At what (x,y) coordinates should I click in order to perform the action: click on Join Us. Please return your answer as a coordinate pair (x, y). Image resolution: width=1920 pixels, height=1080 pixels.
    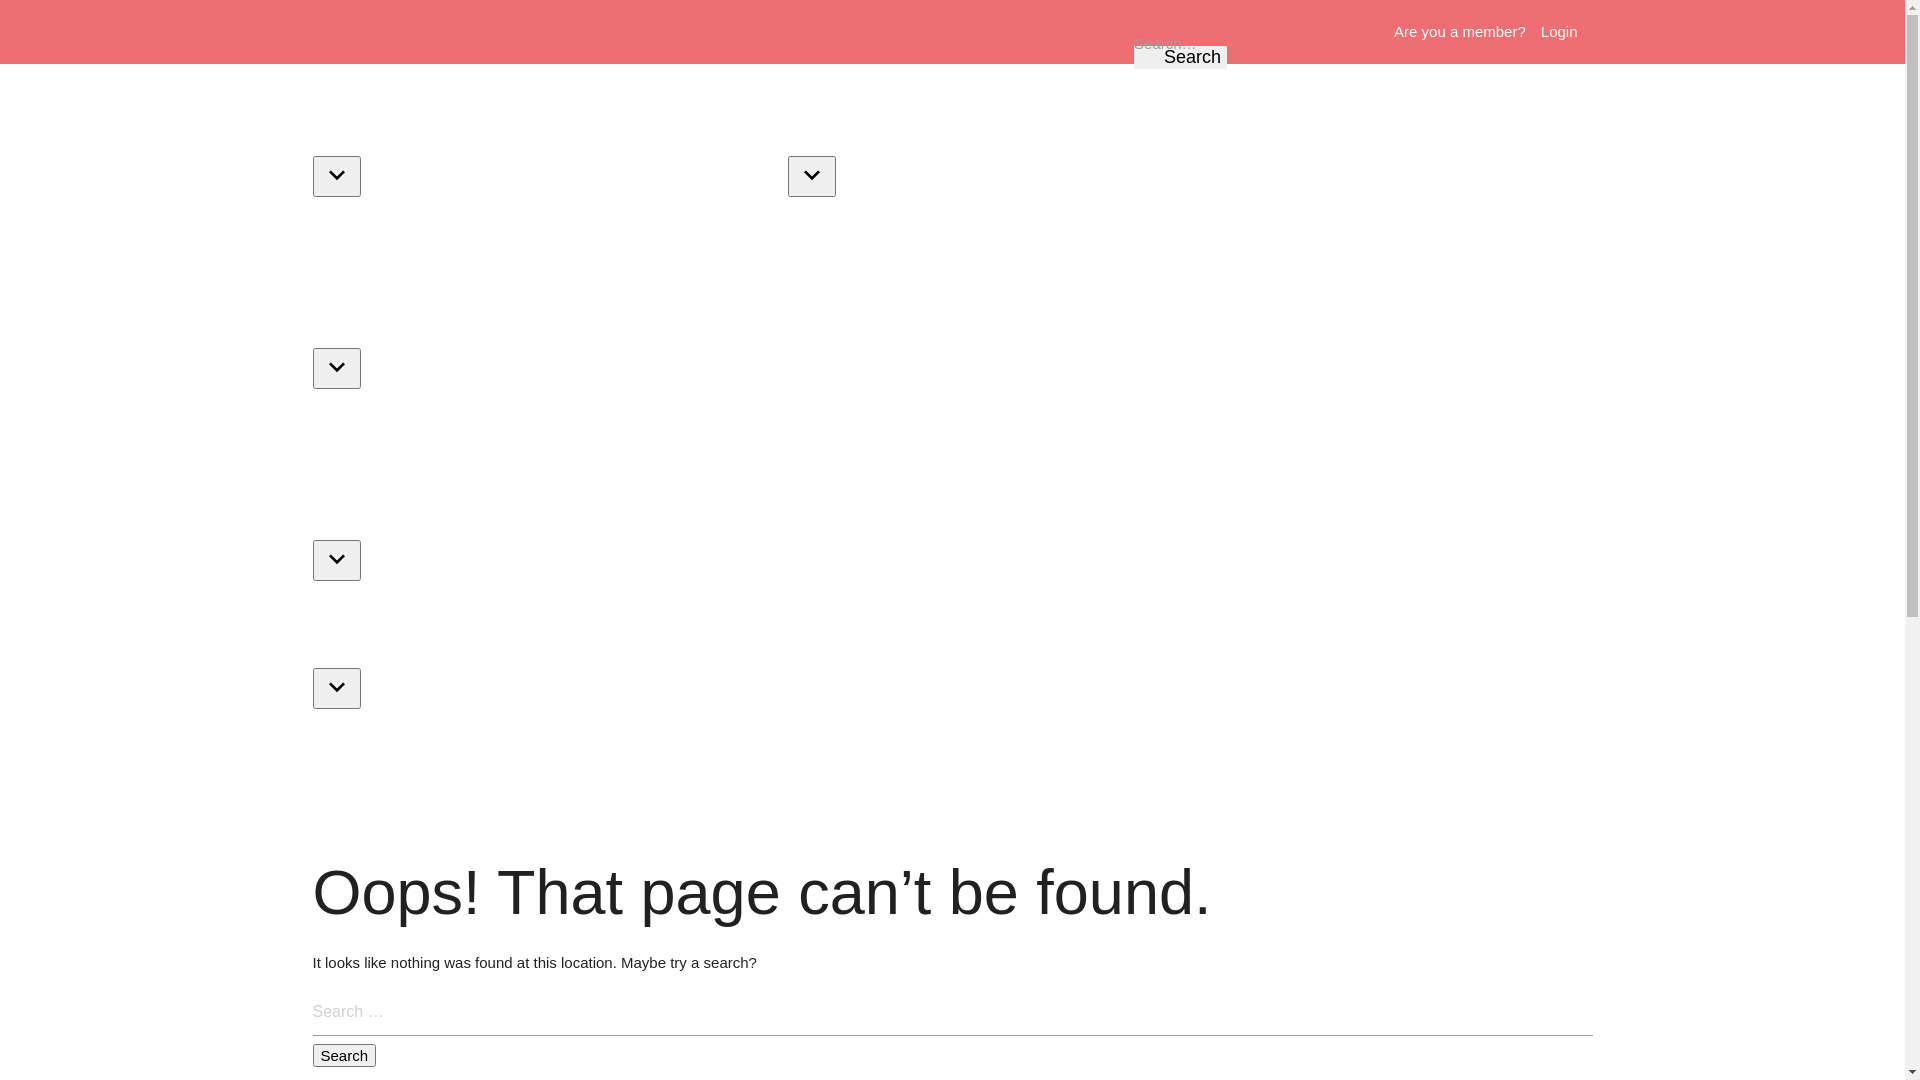
    Looking at the image, I should click on (464, 826).